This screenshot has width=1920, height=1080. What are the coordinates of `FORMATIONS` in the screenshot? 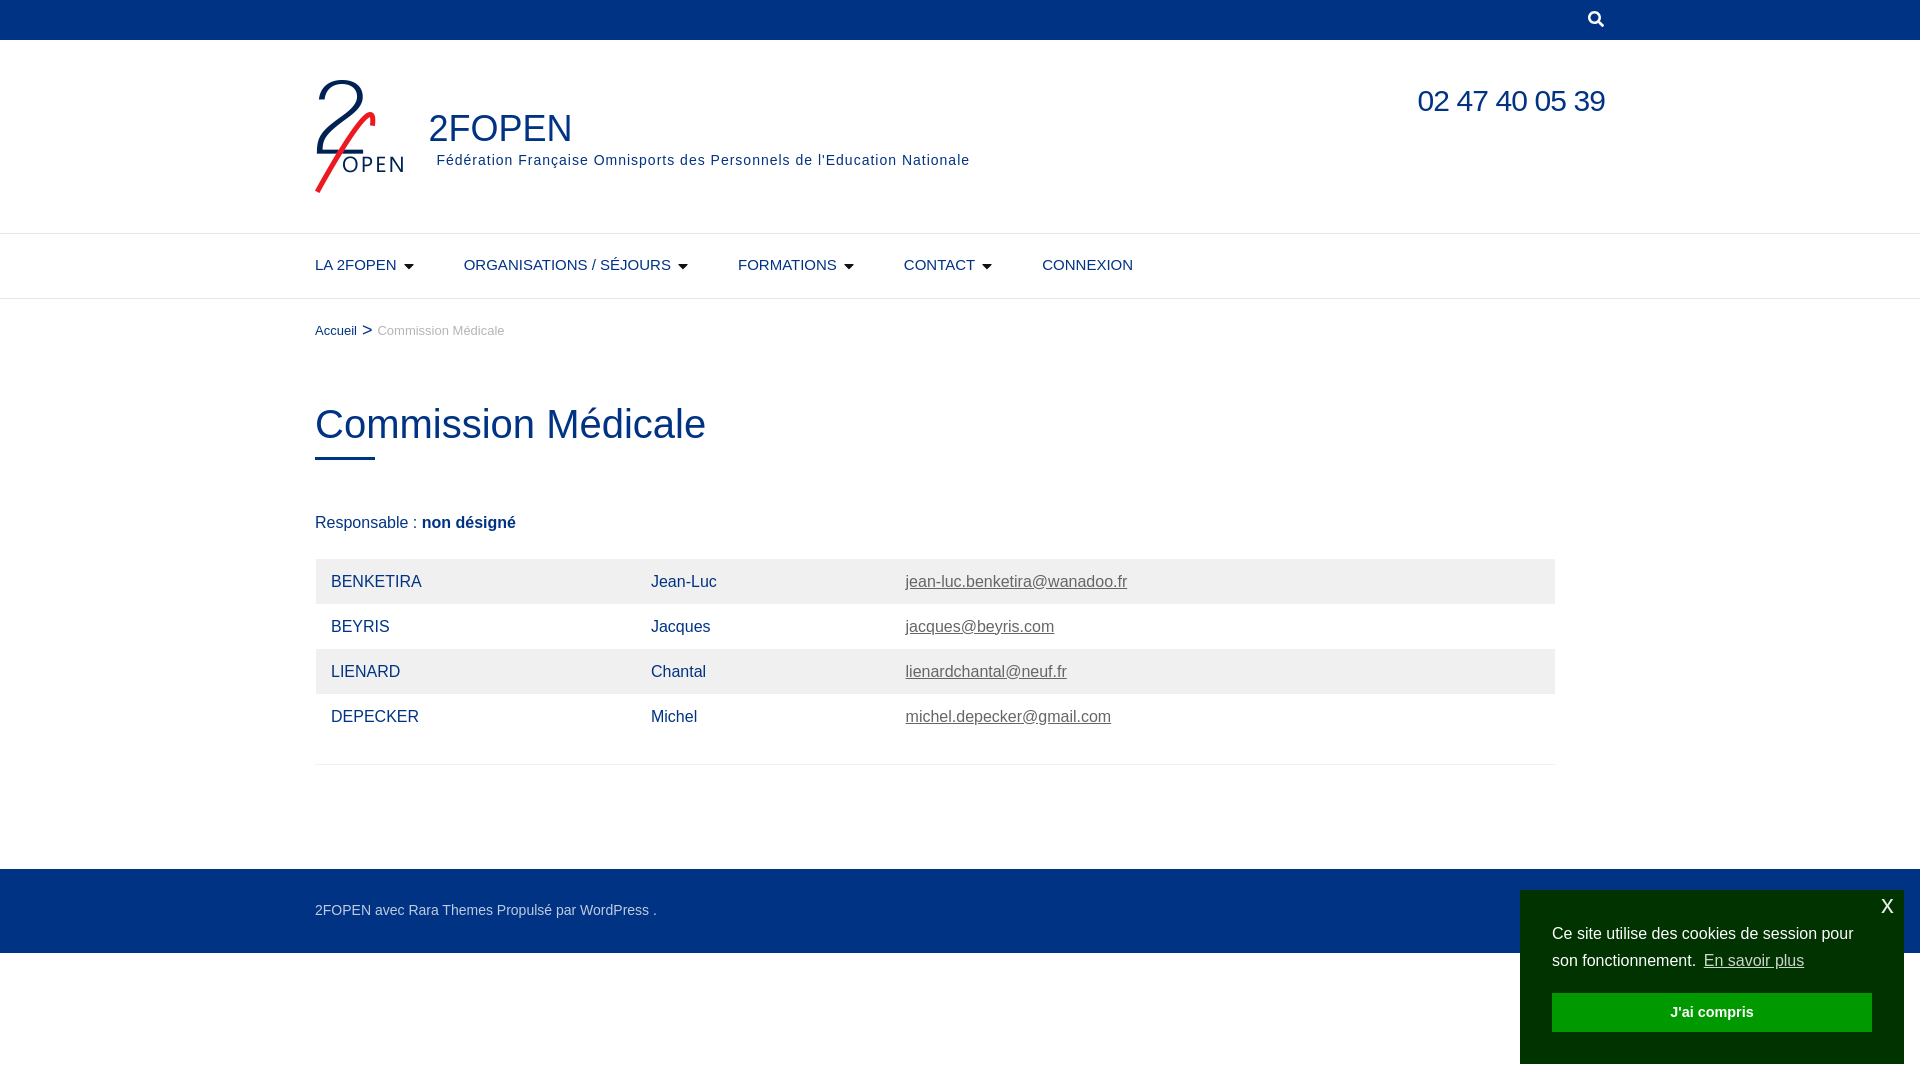 It's located at (788, 266).